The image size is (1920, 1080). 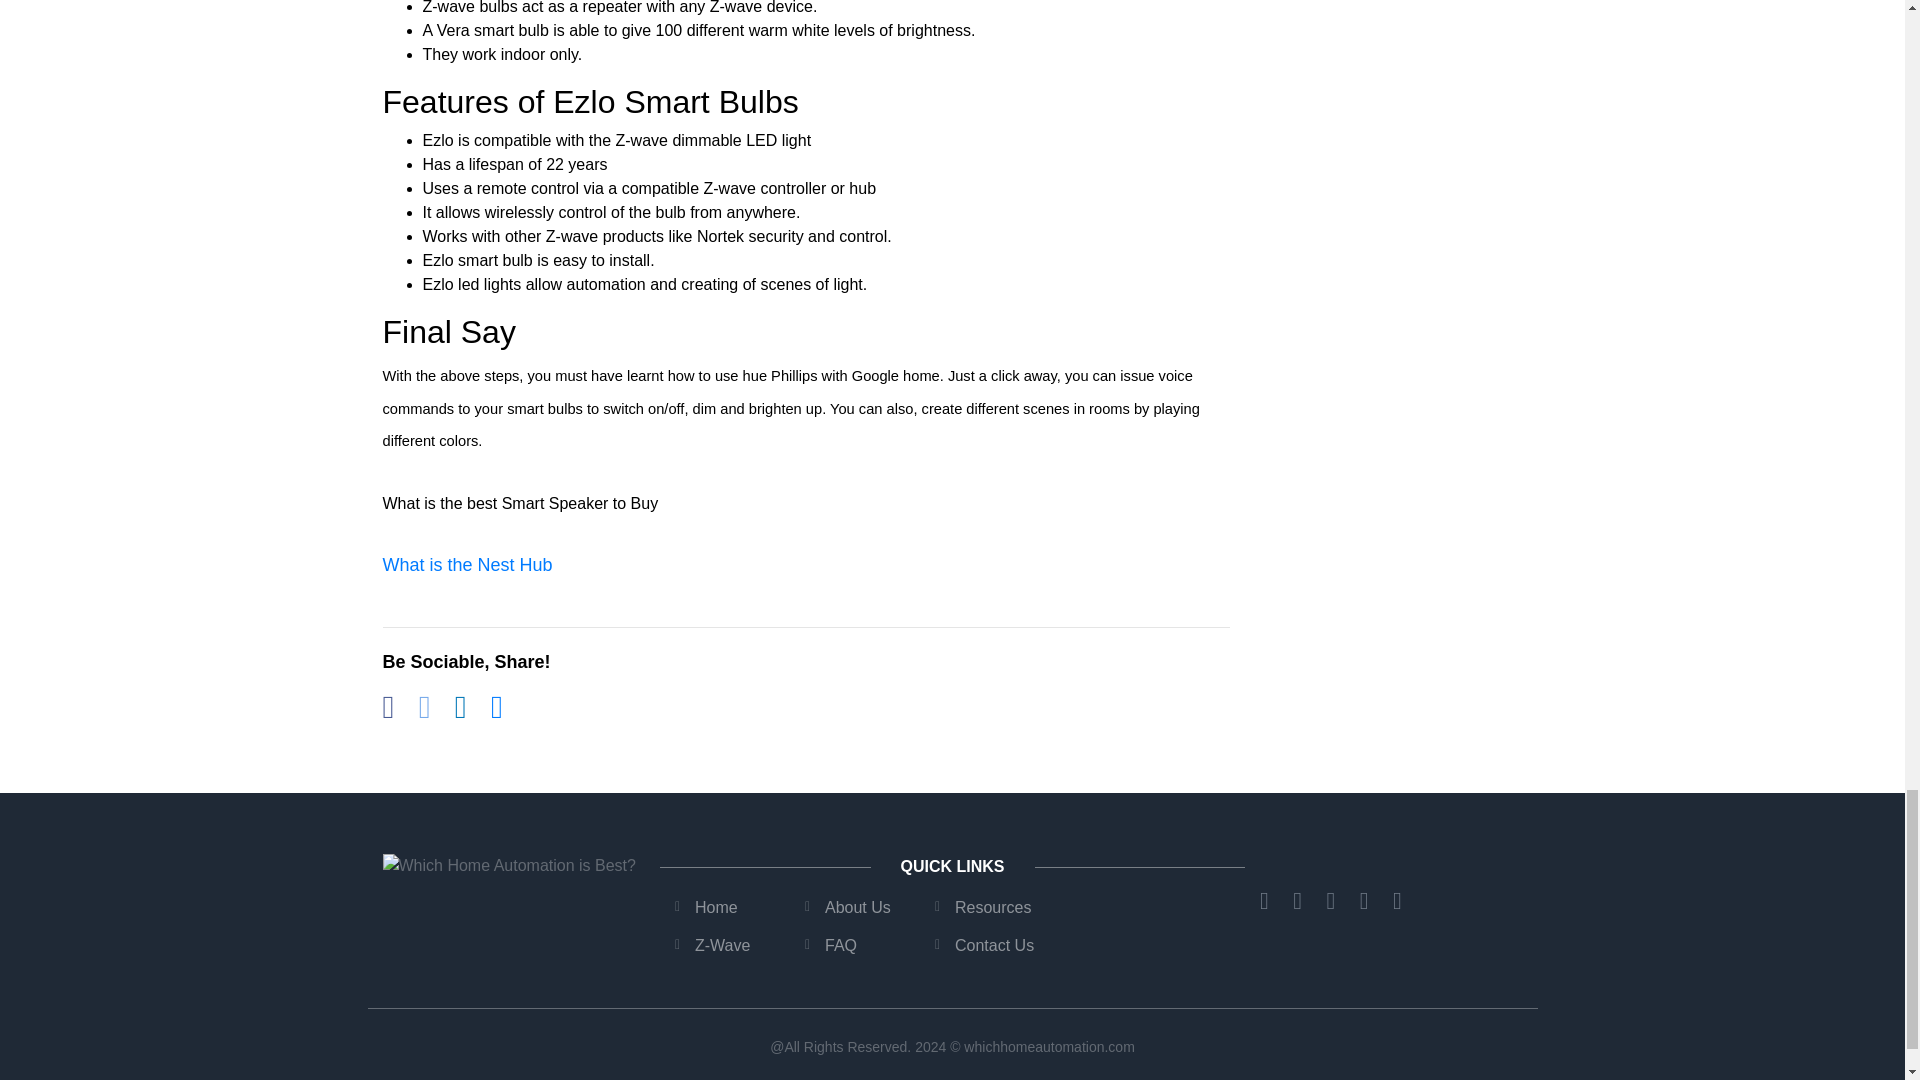 What do you see at coordinates (716, 906) in the screenshot?
I see `Home` at bounding box center [716, 906].